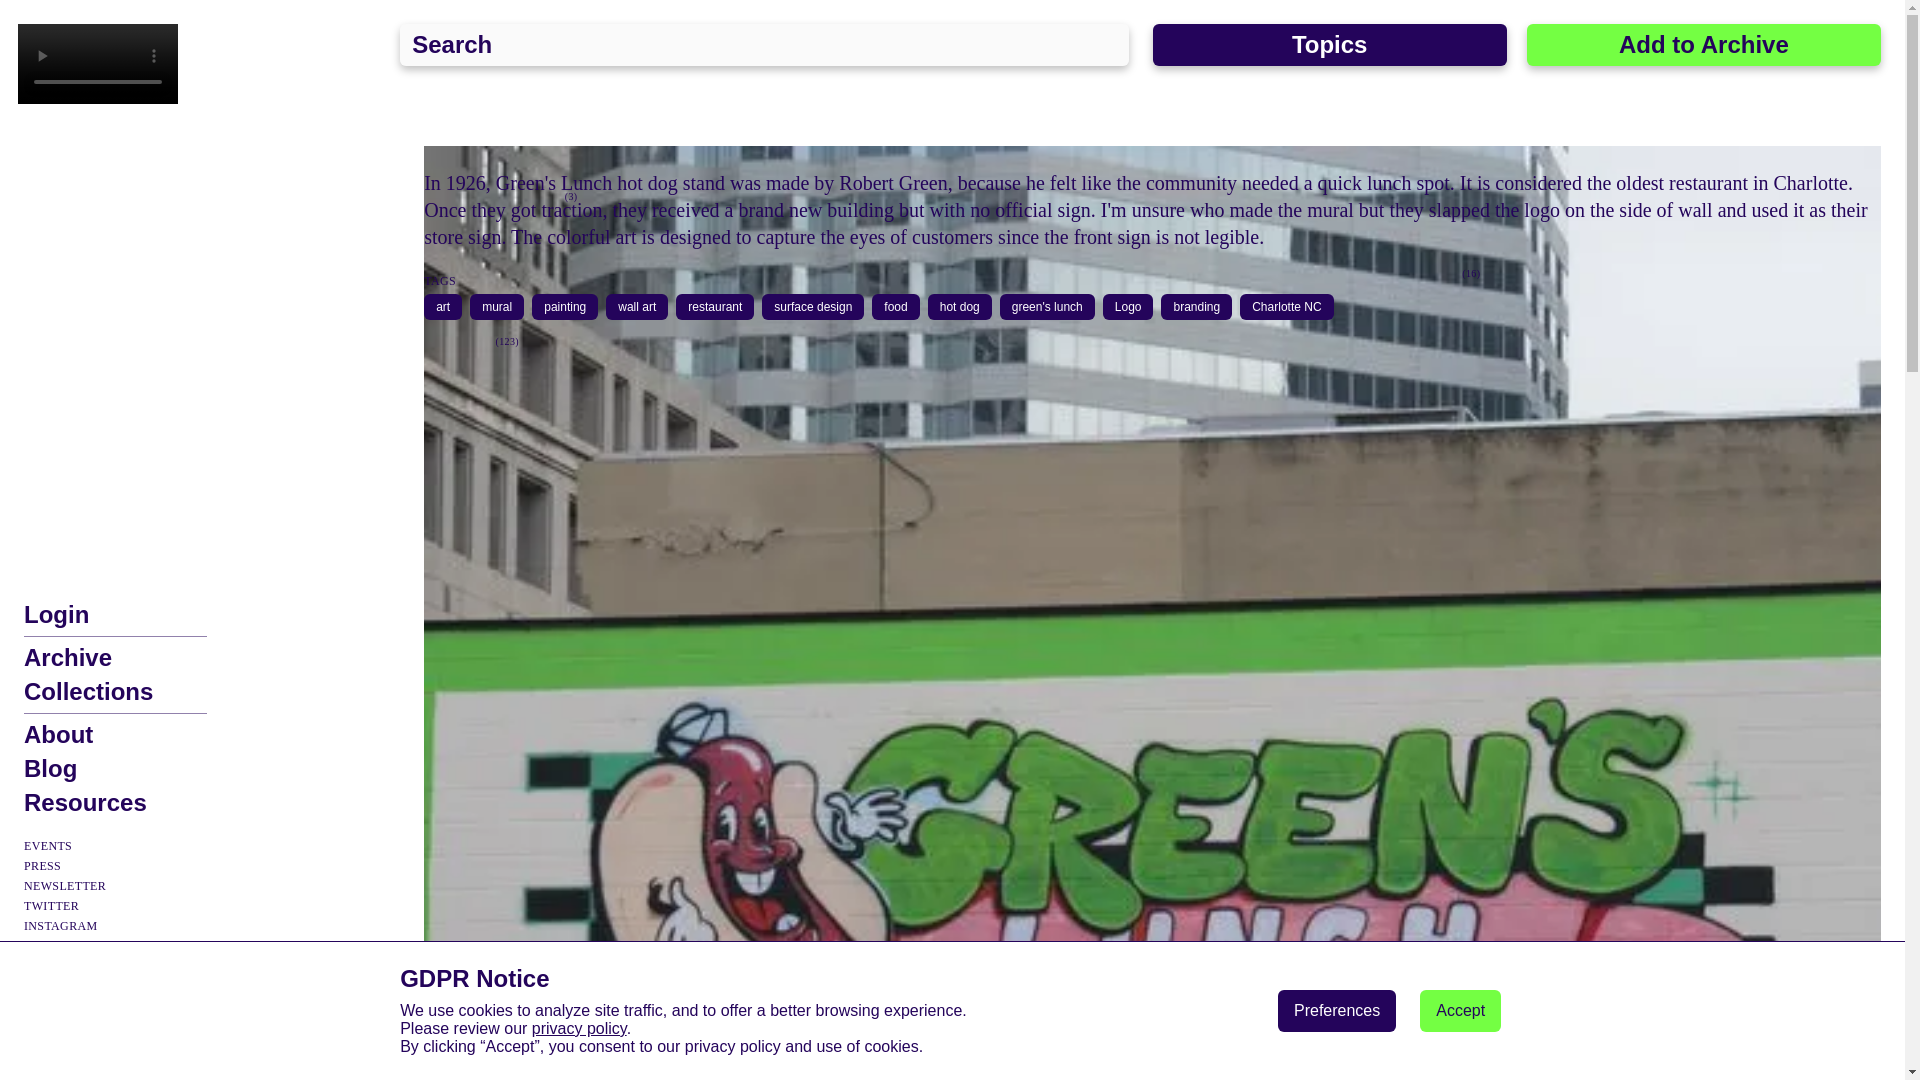 The height and width of the screenshot is (1080, 1920). Describe the element at coordinates (1046, 307) in the screenshot. I see `green's lunch` at that location.